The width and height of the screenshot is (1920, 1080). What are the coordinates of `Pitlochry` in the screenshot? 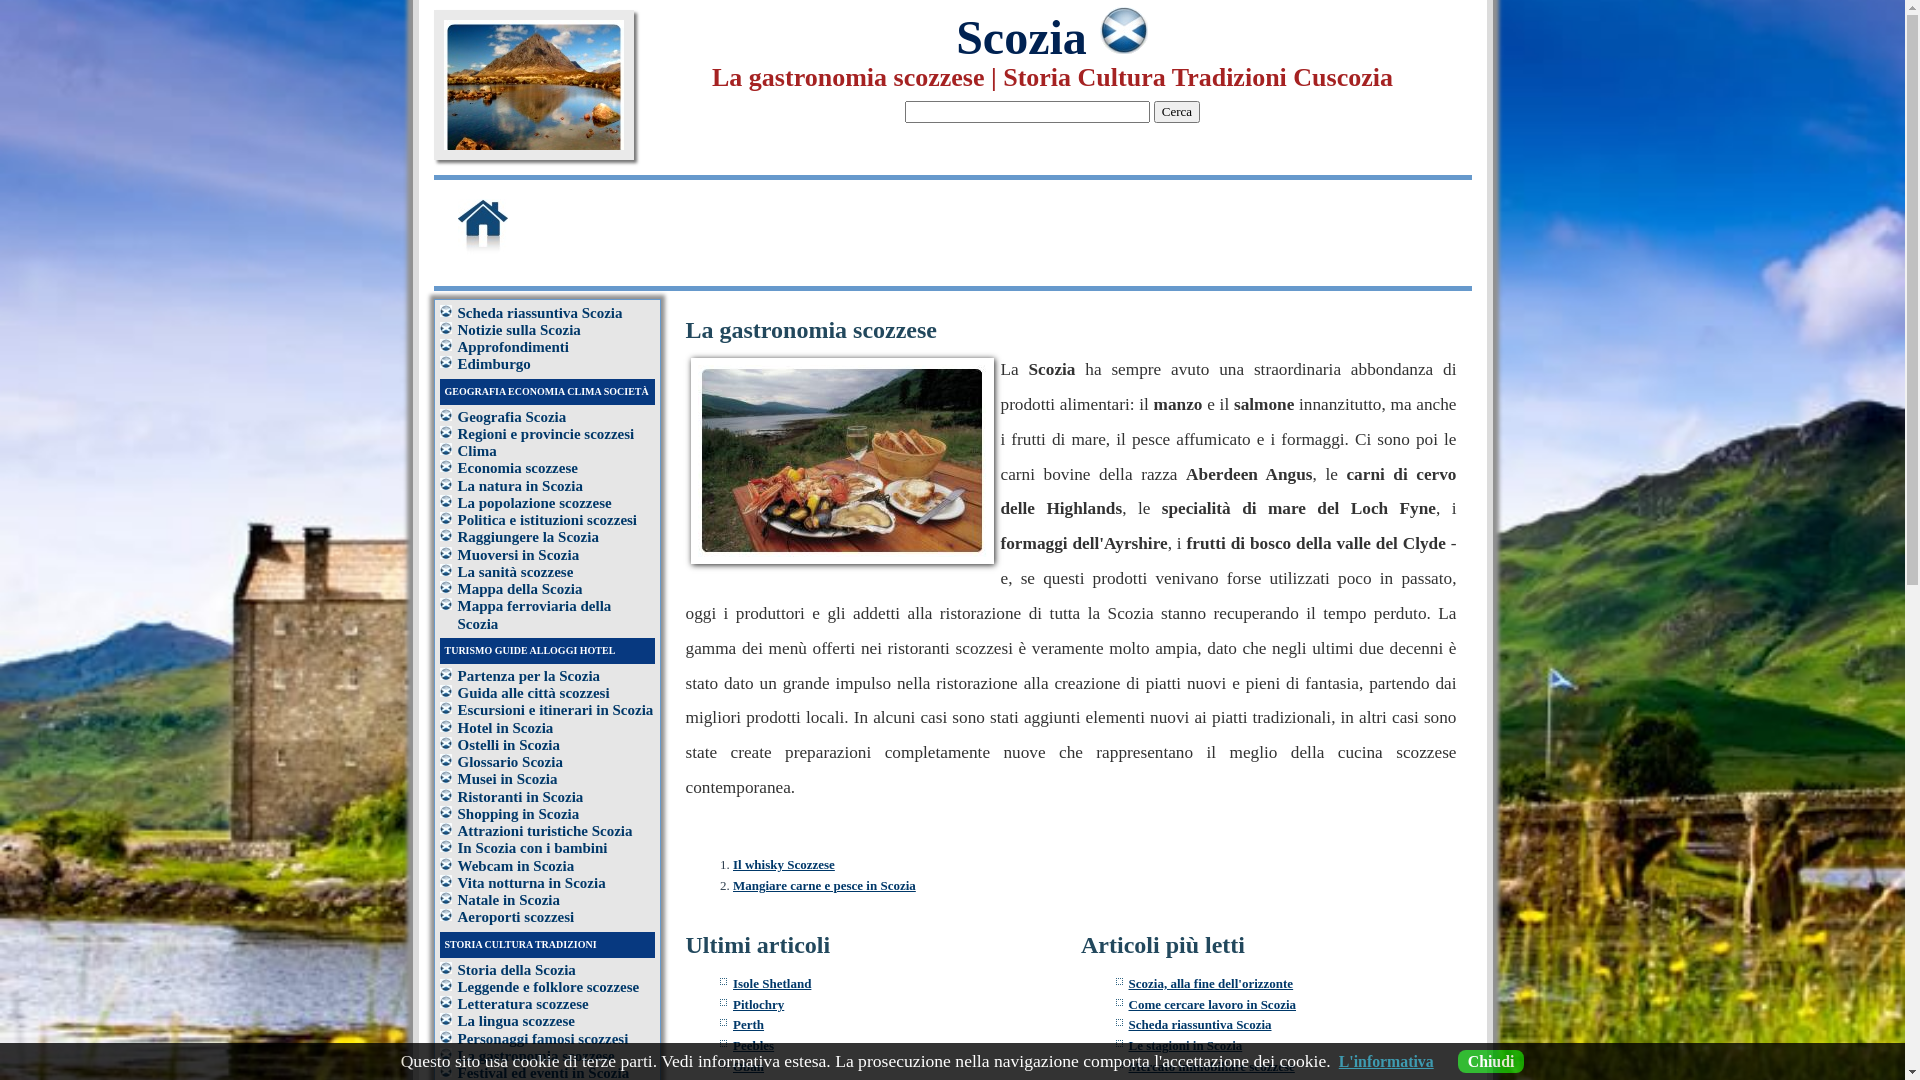 It's located at (758, 1004).